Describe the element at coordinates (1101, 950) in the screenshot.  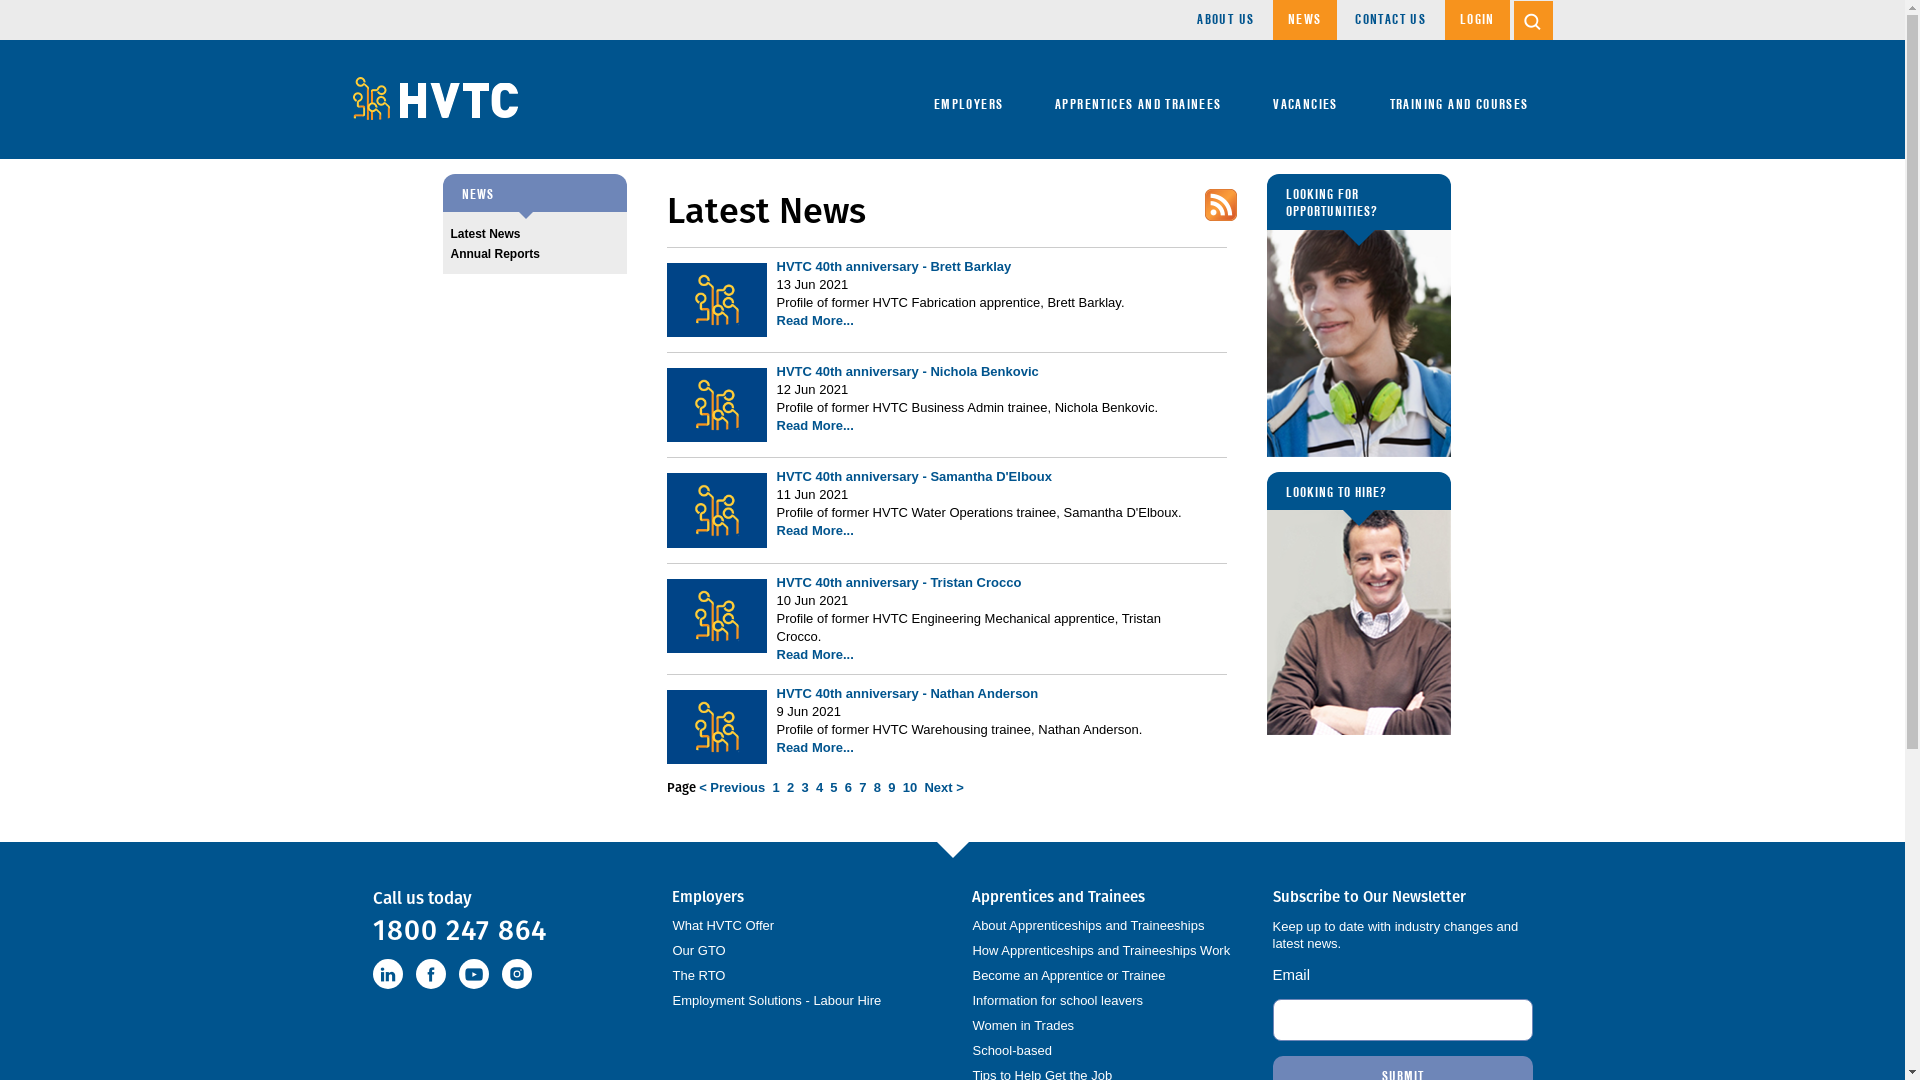
I see `How Apprenticeships and Traineeships Work` at that location.